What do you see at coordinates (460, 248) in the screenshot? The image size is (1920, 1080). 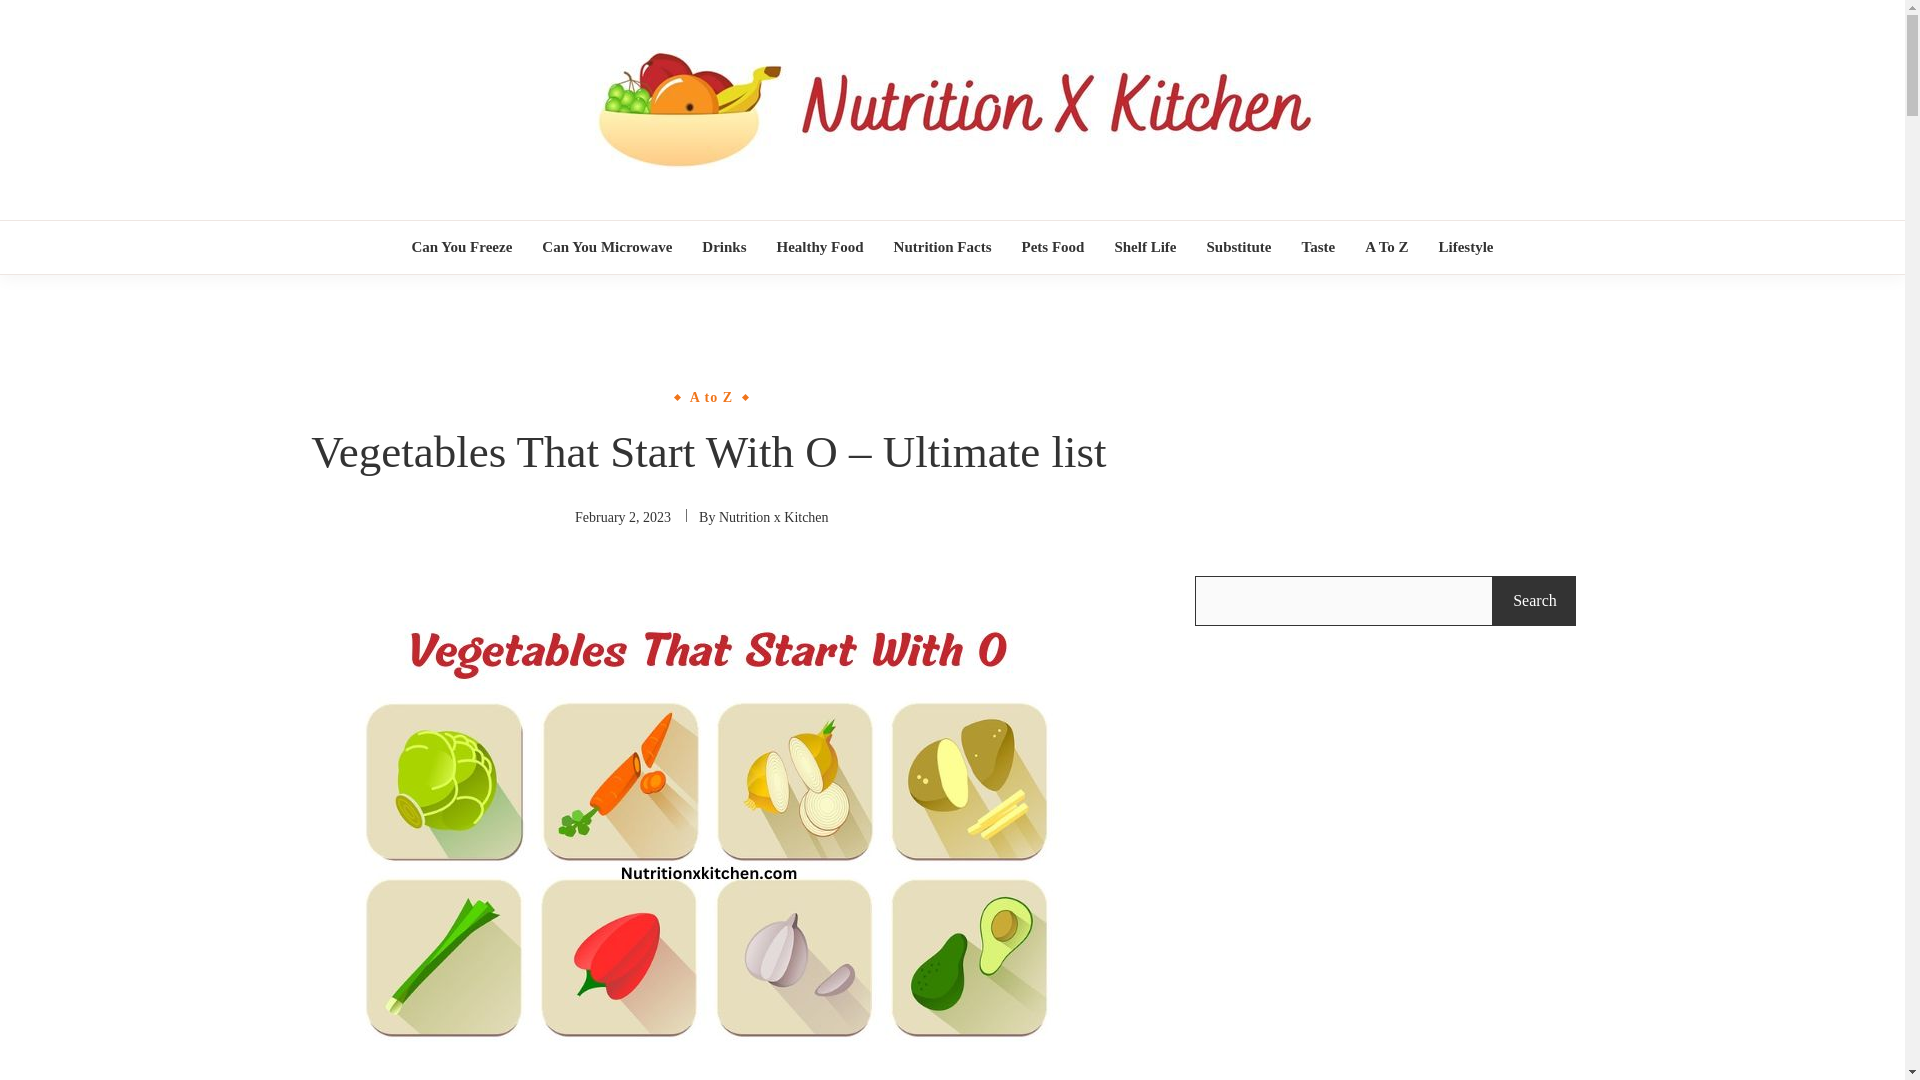 I see `Can You Freeze` at bounding box center [460, 248].